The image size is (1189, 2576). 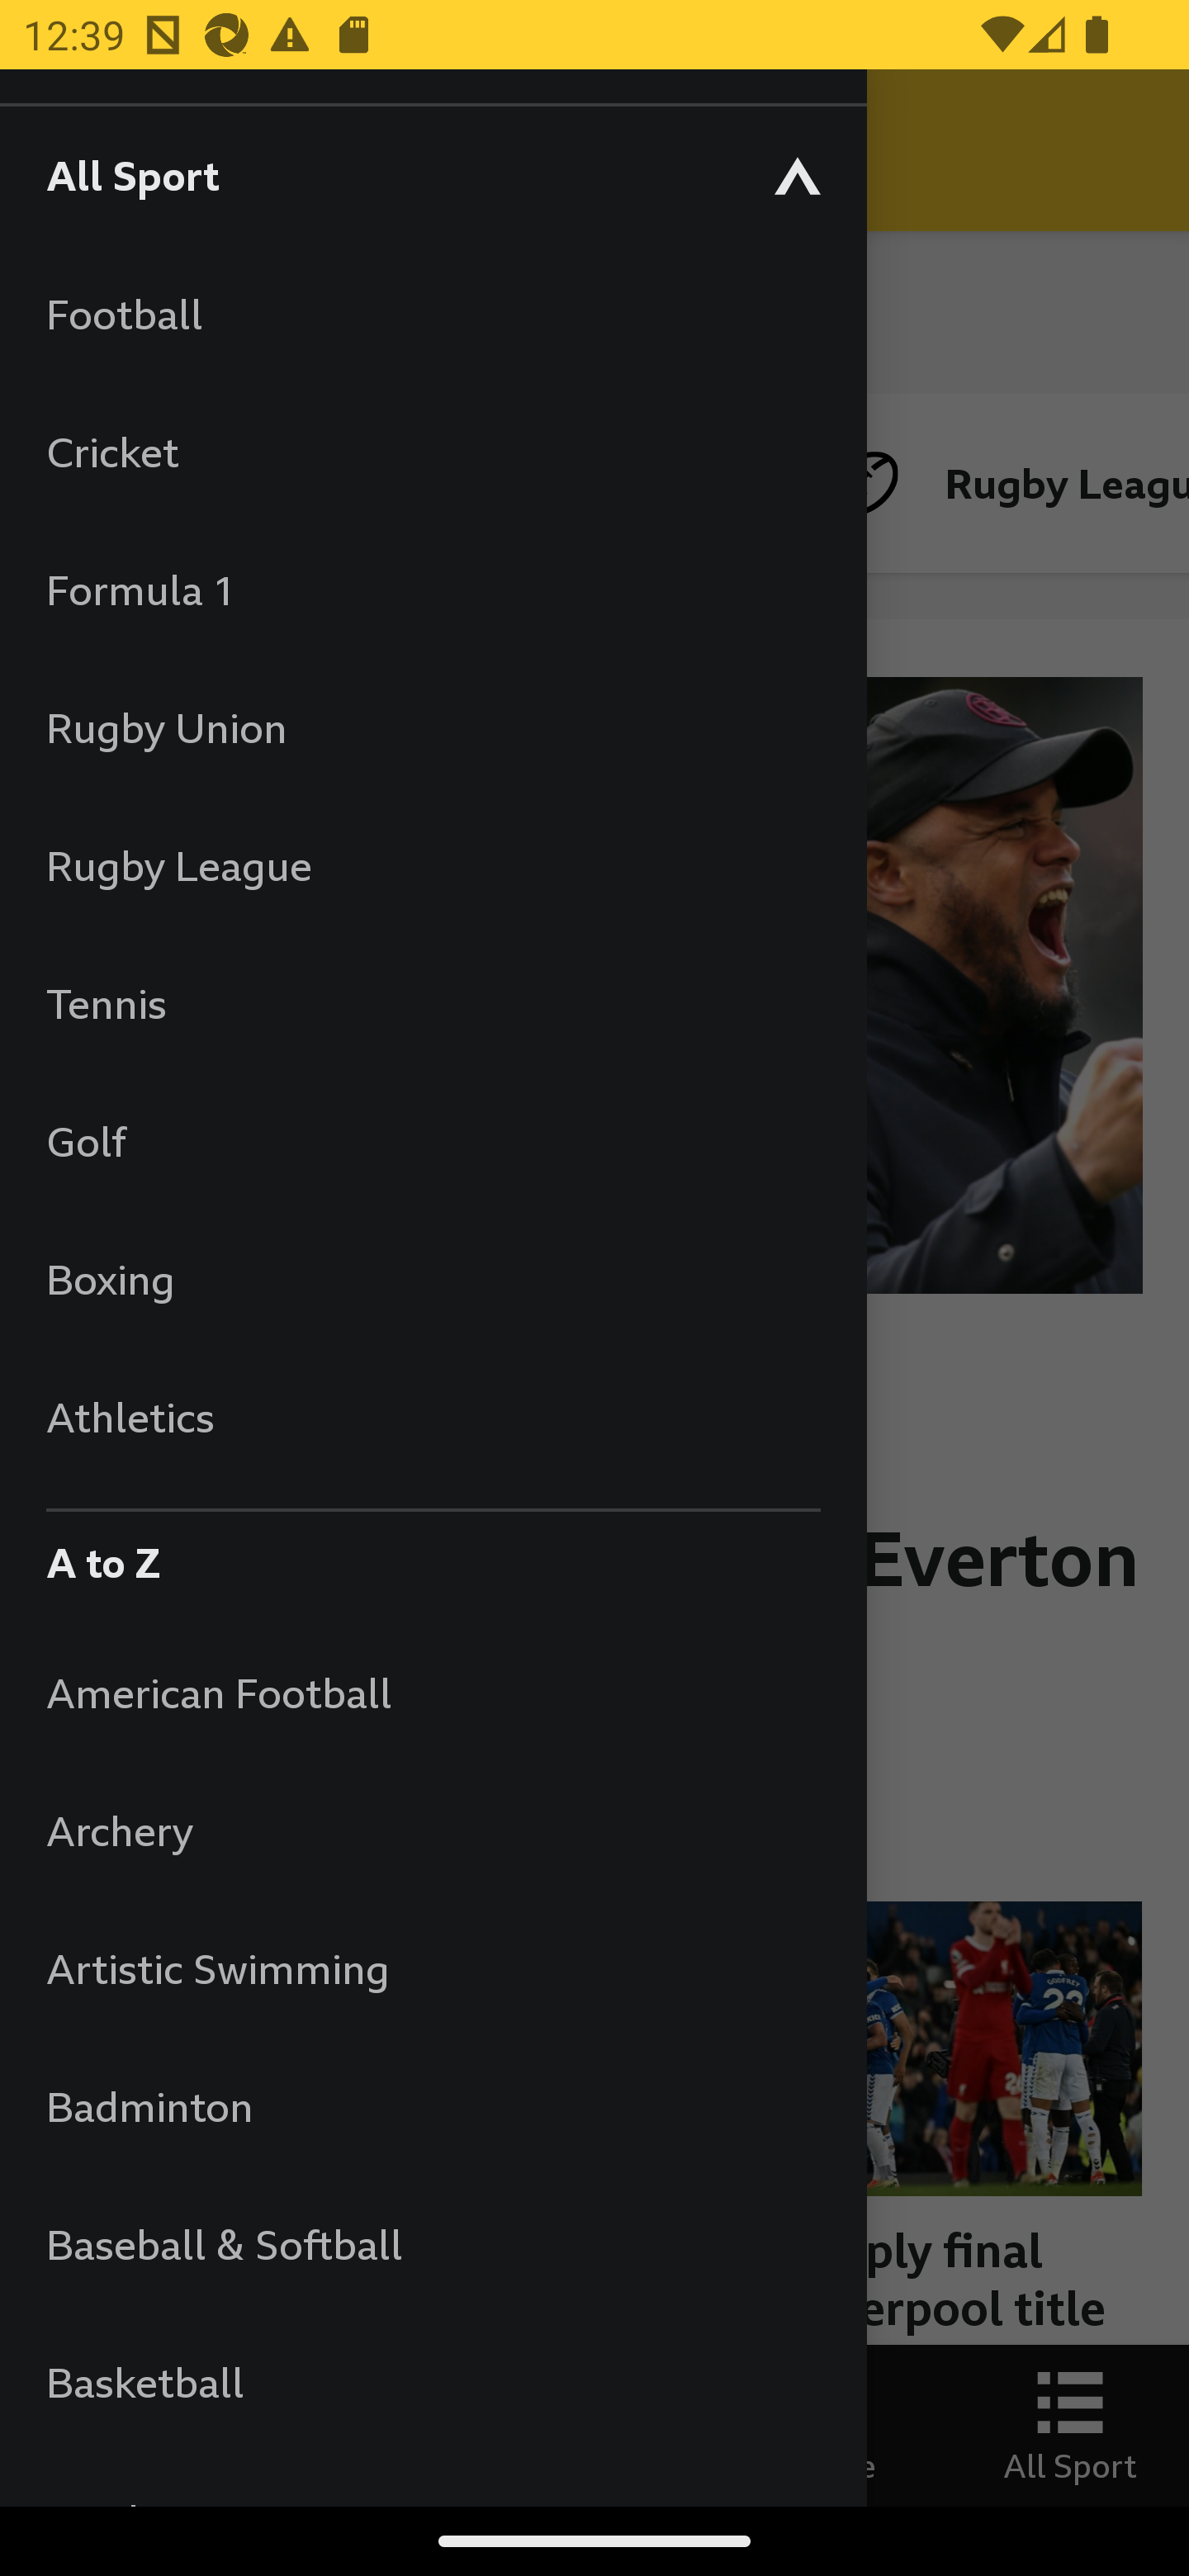 What do you see at coordinates (433, 1693) in the screenshot?
I see `American Football` at bounding box center [433, 1693].